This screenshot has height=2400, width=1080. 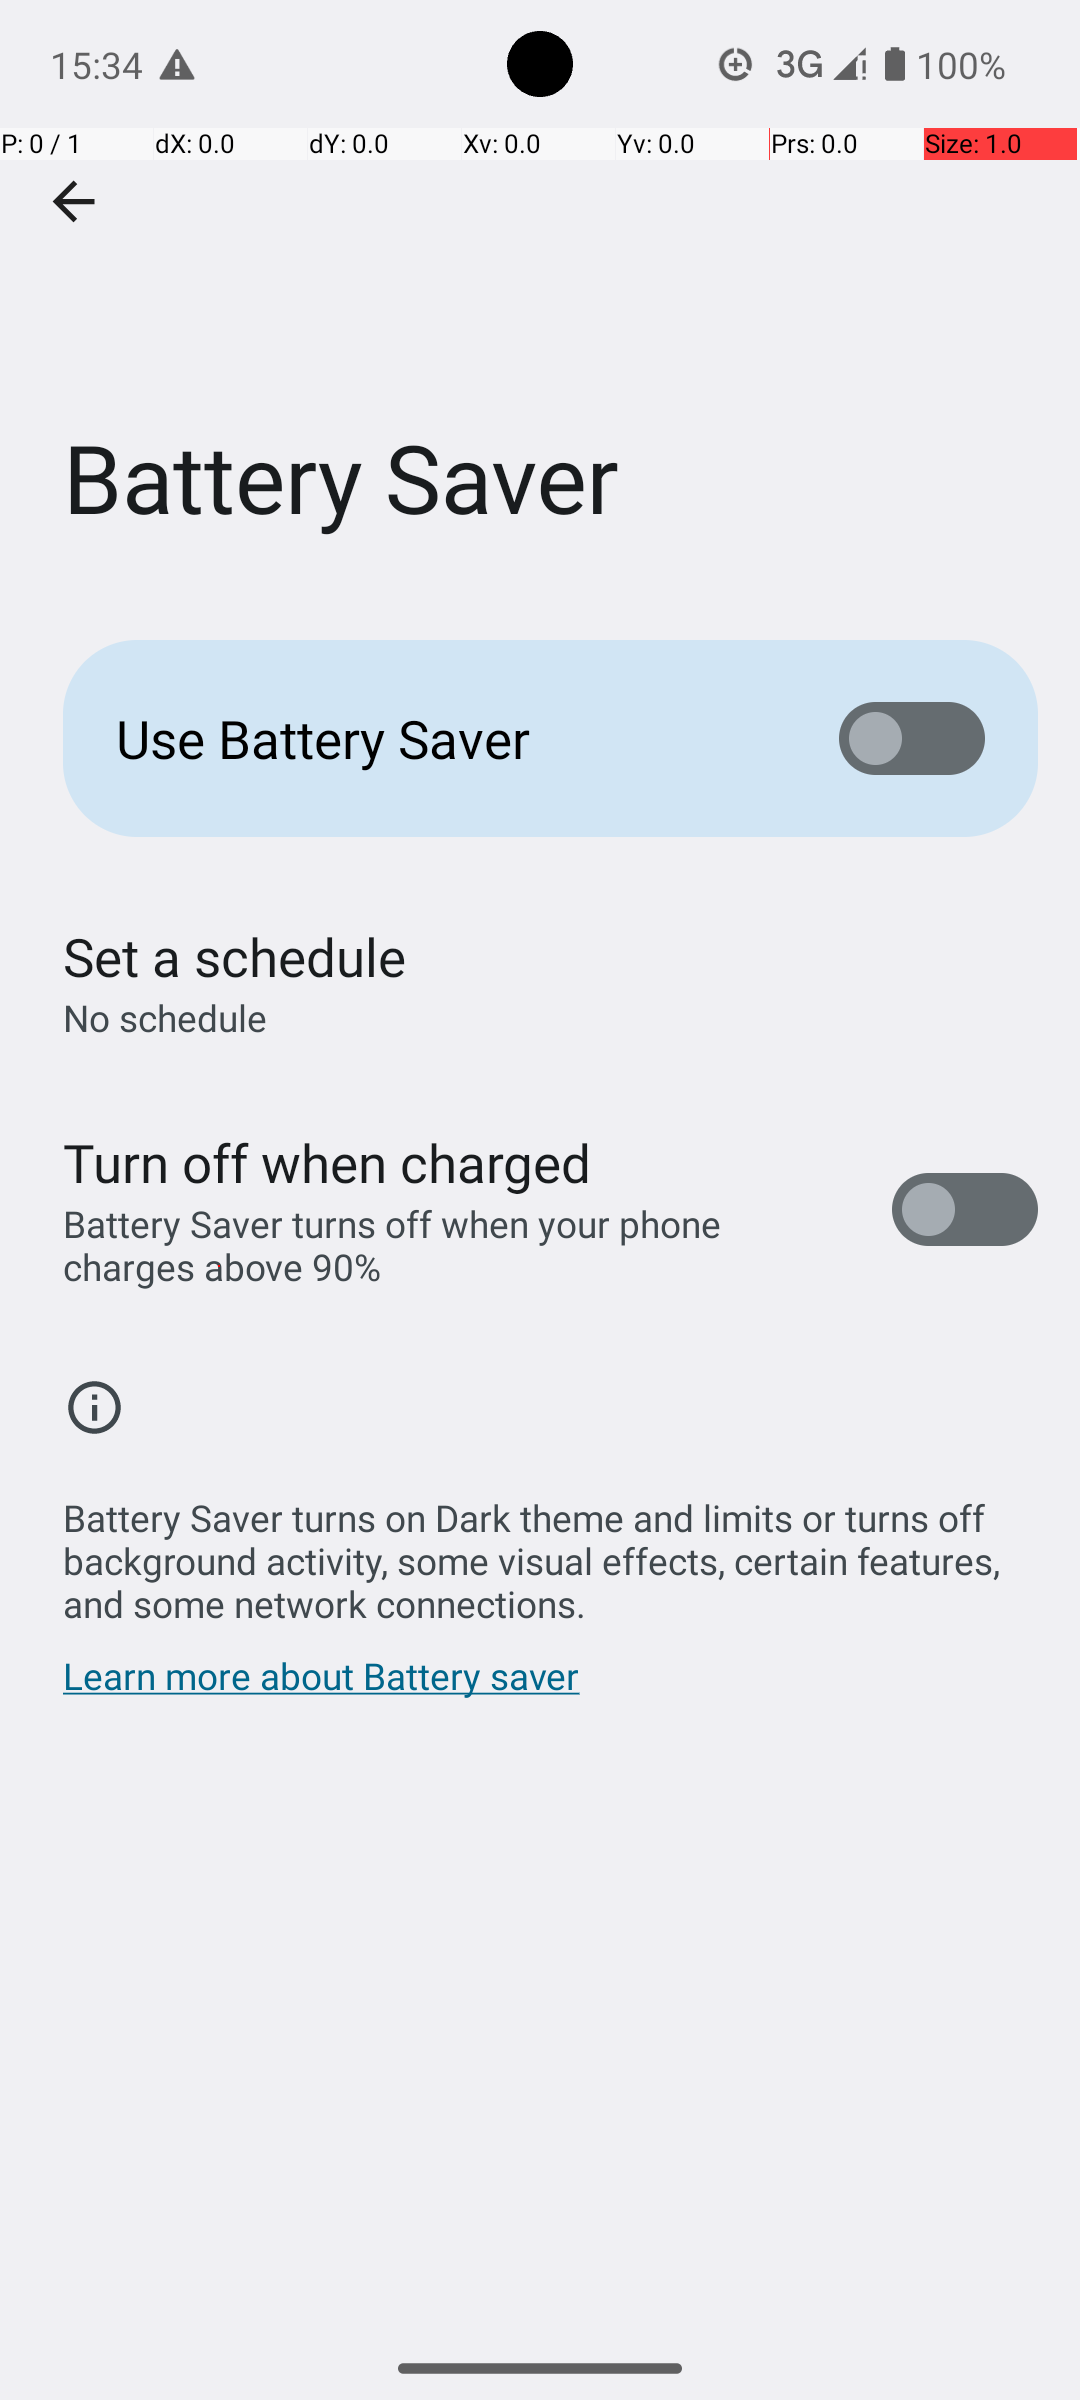 What do you see at coordinates (328, 1162) in the screenshot?
I see `Turn off when charged` at bounding box center [328, 1162].